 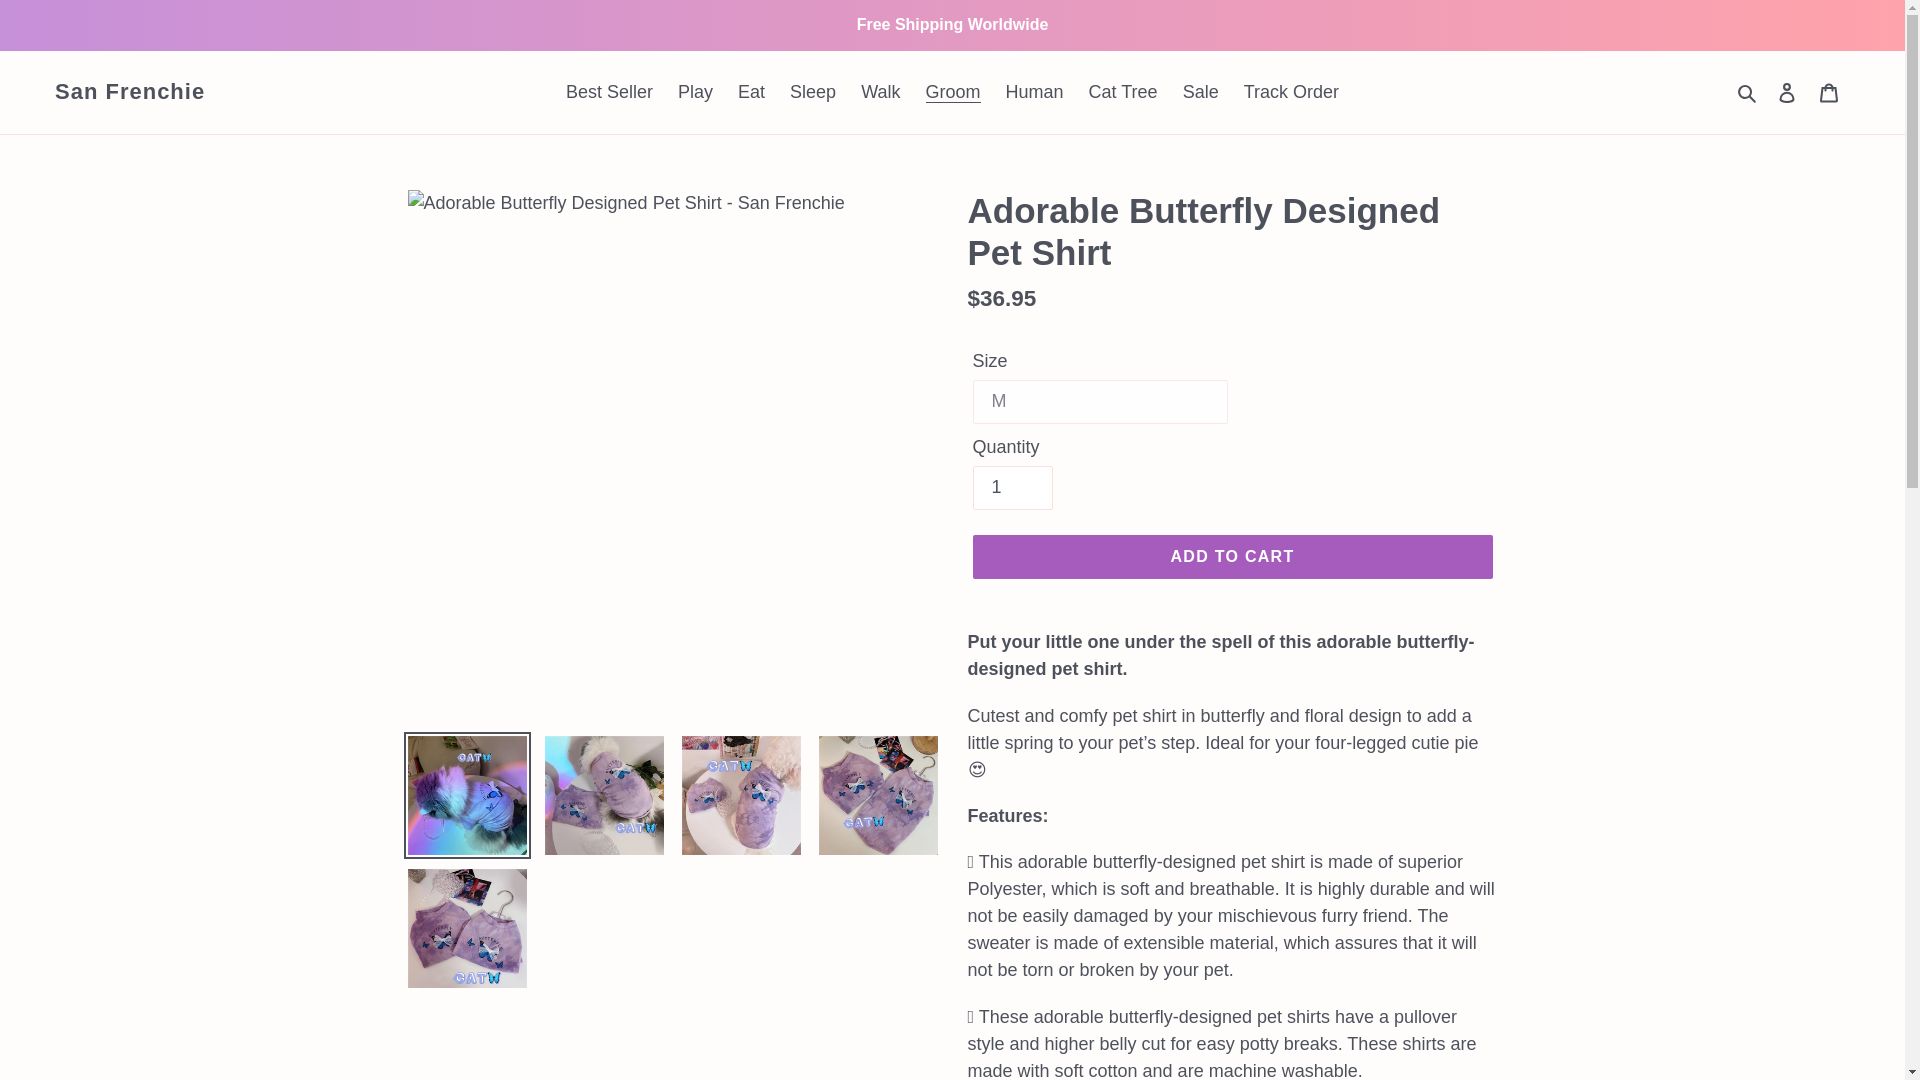 I want to click on Human, so click(x=1034, y=92).